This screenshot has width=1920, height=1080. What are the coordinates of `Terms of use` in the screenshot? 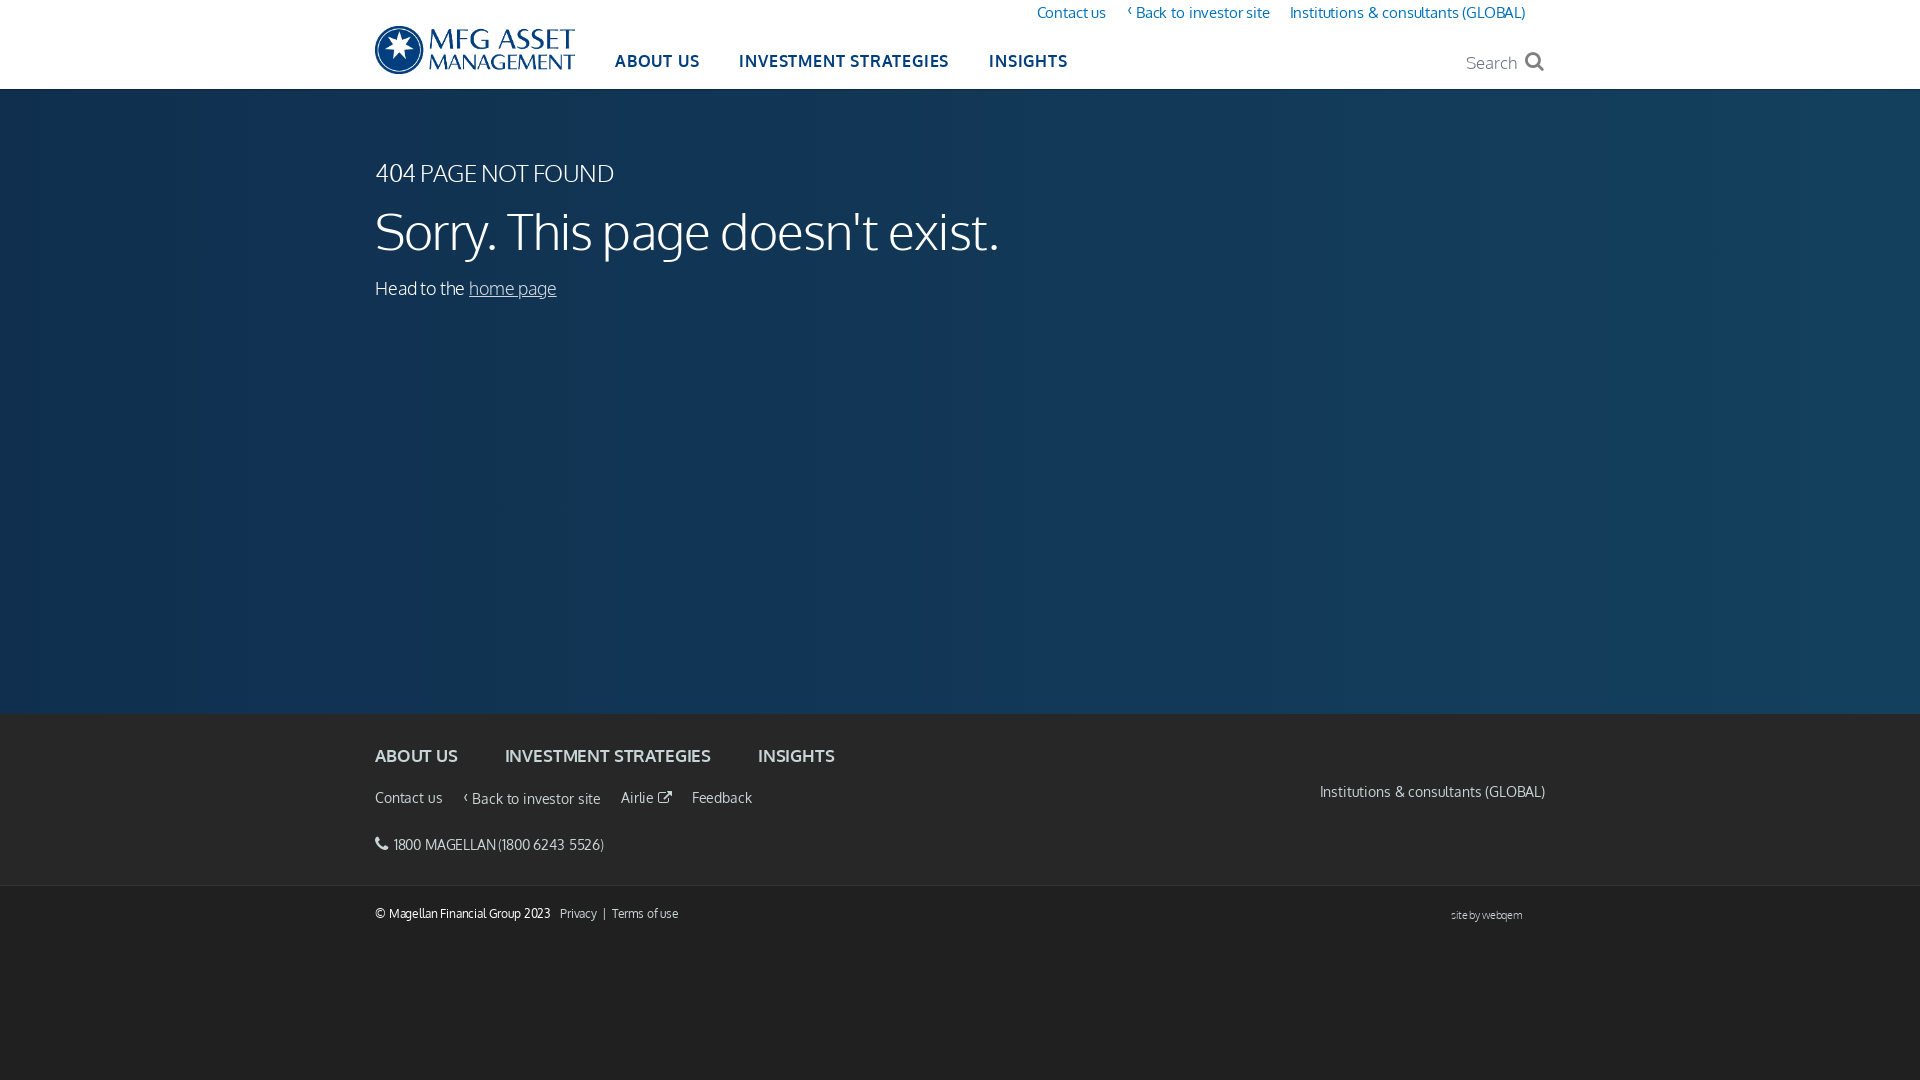 It's located at (646, 914).